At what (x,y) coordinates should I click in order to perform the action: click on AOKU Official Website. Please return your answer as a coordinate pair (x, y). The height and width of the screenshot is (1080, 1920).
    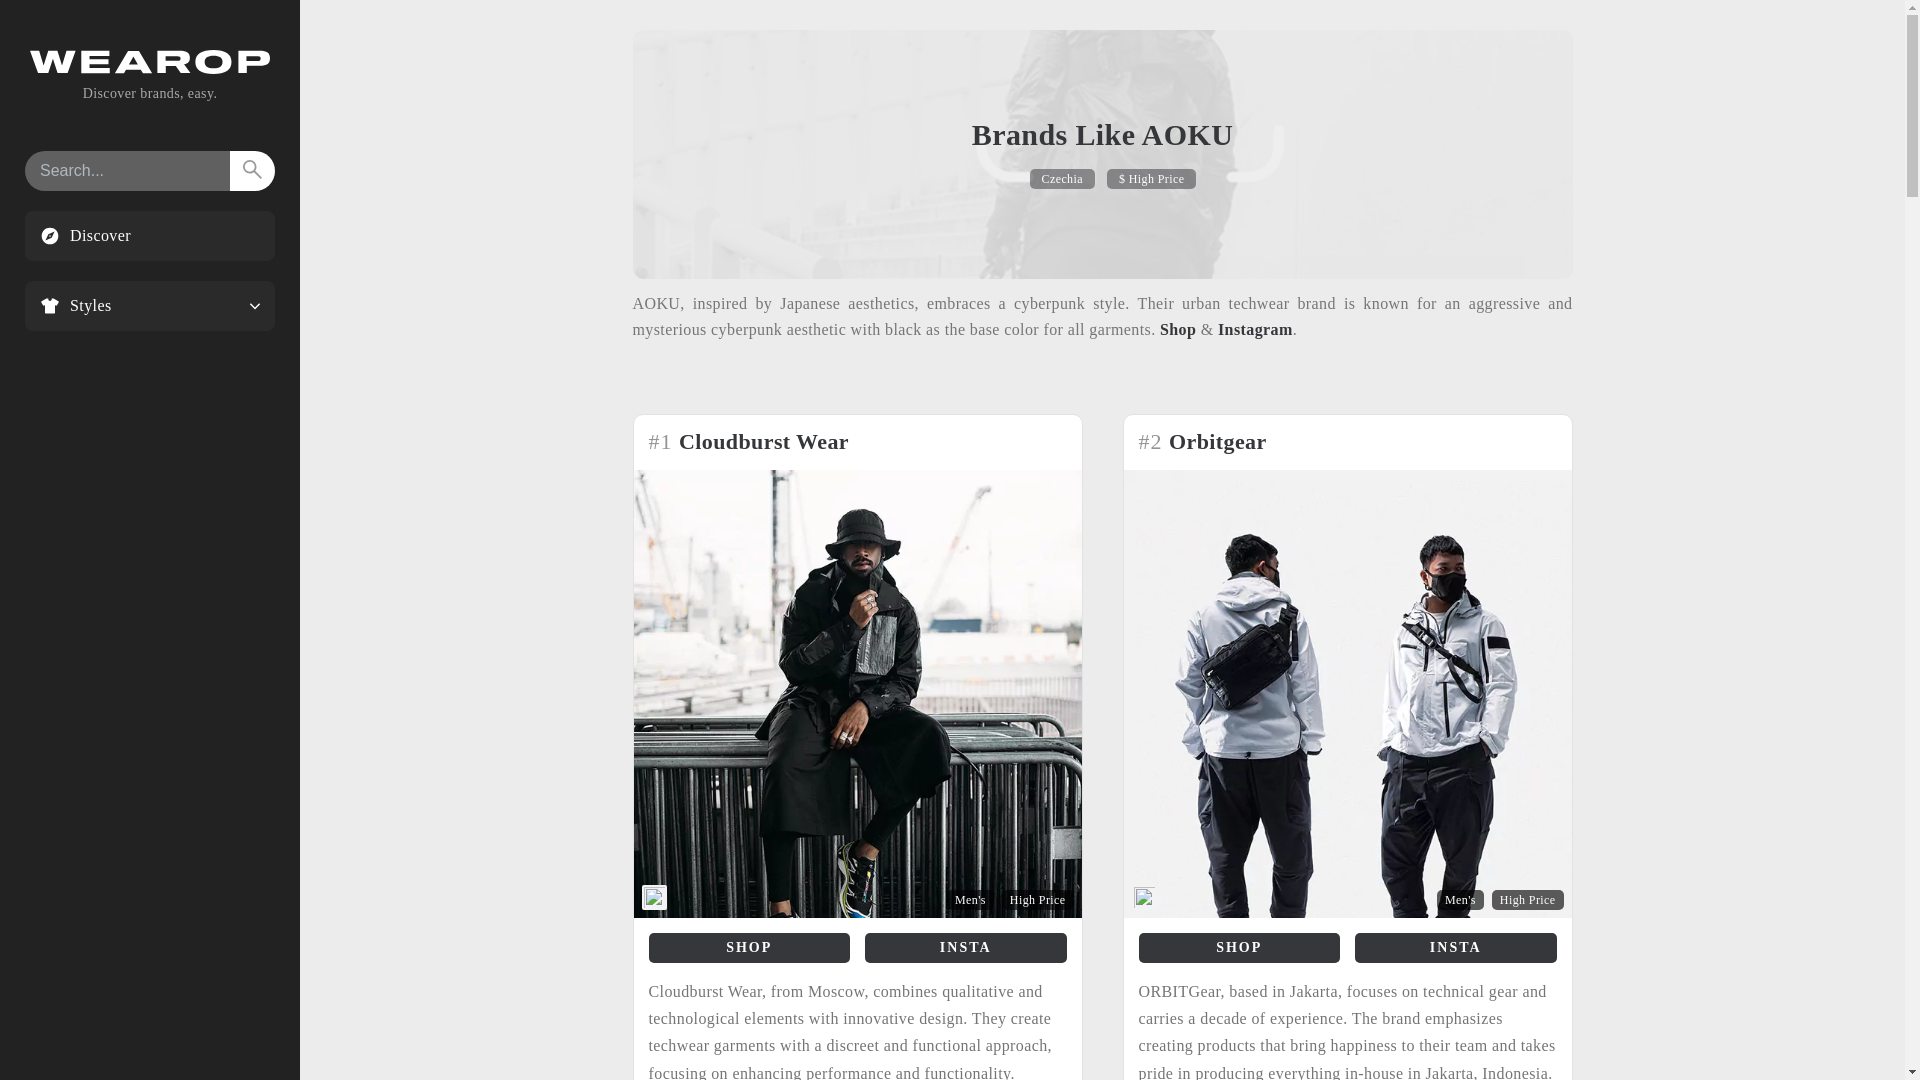
    Looking at the image, I should click on (1178, 329).